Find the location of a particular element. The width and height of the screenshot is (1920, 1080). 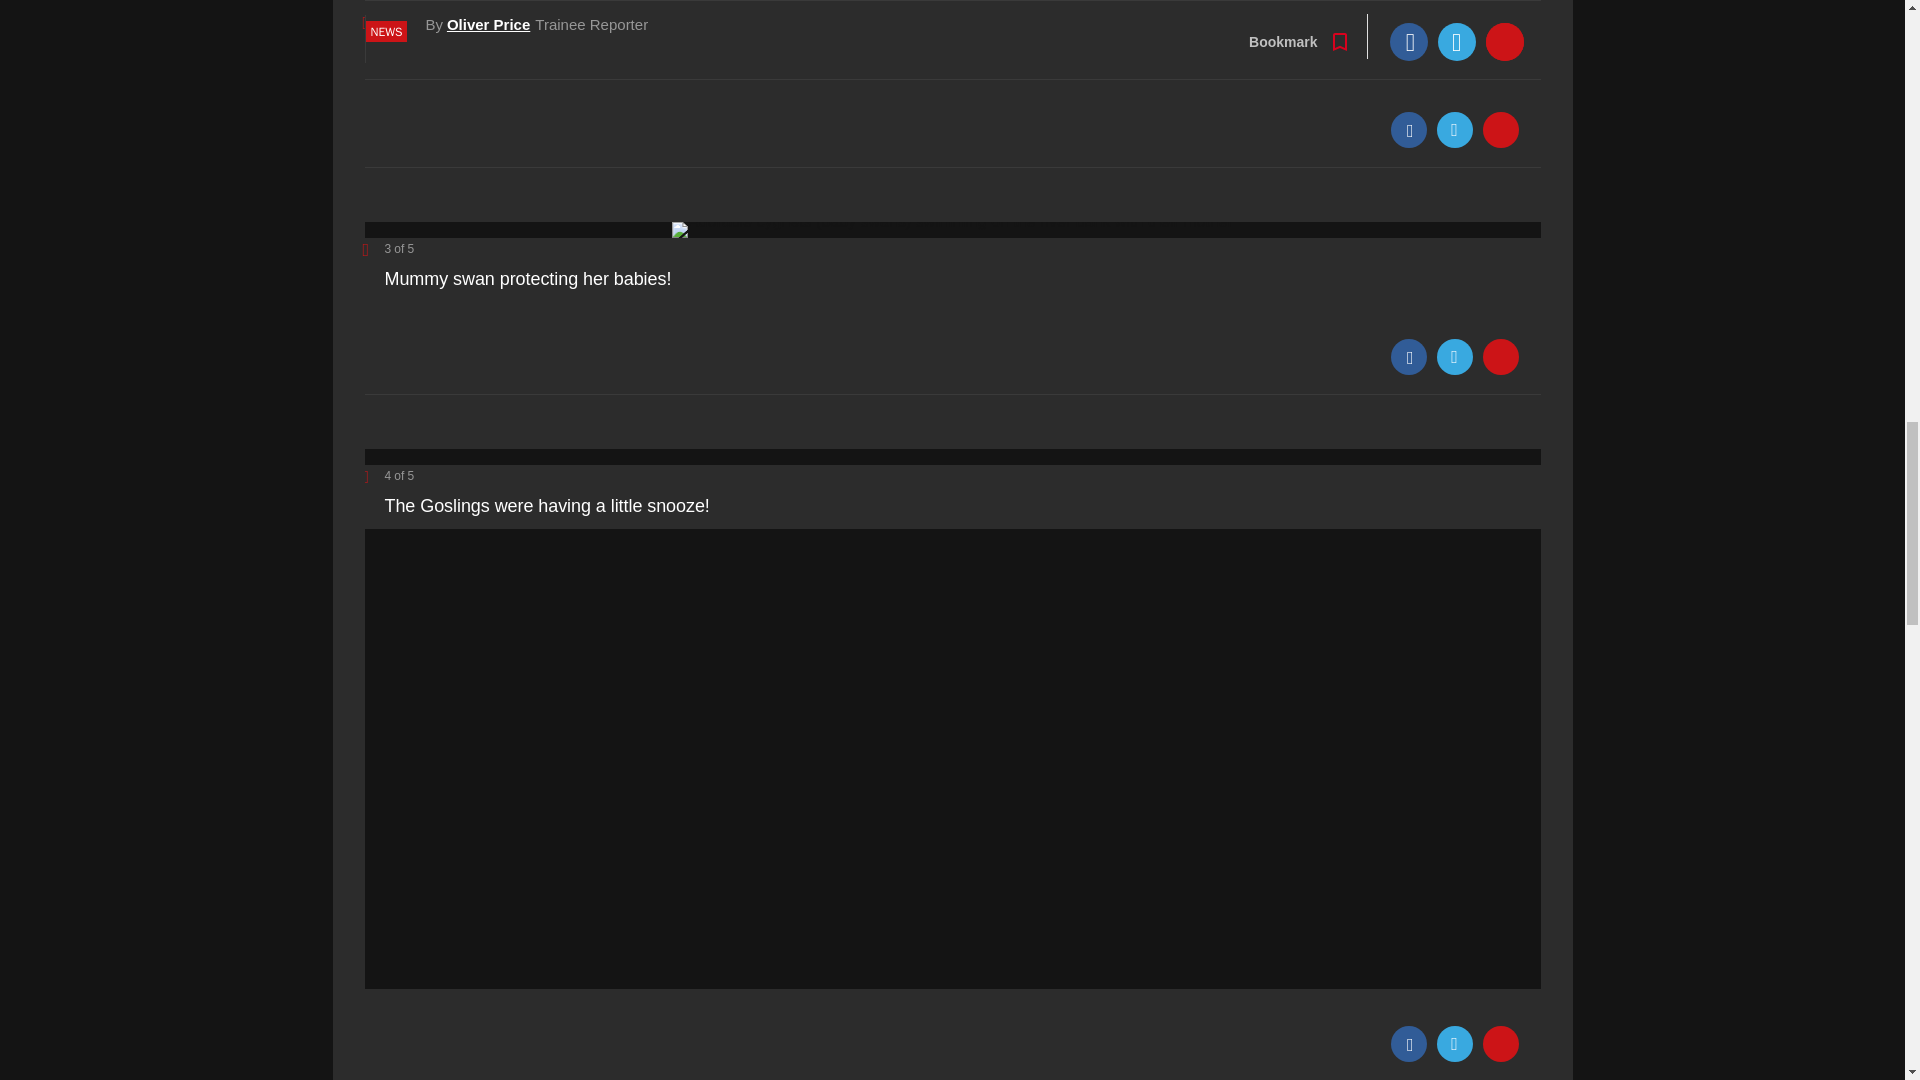

Facebook is located at coordinates (1408, 130).